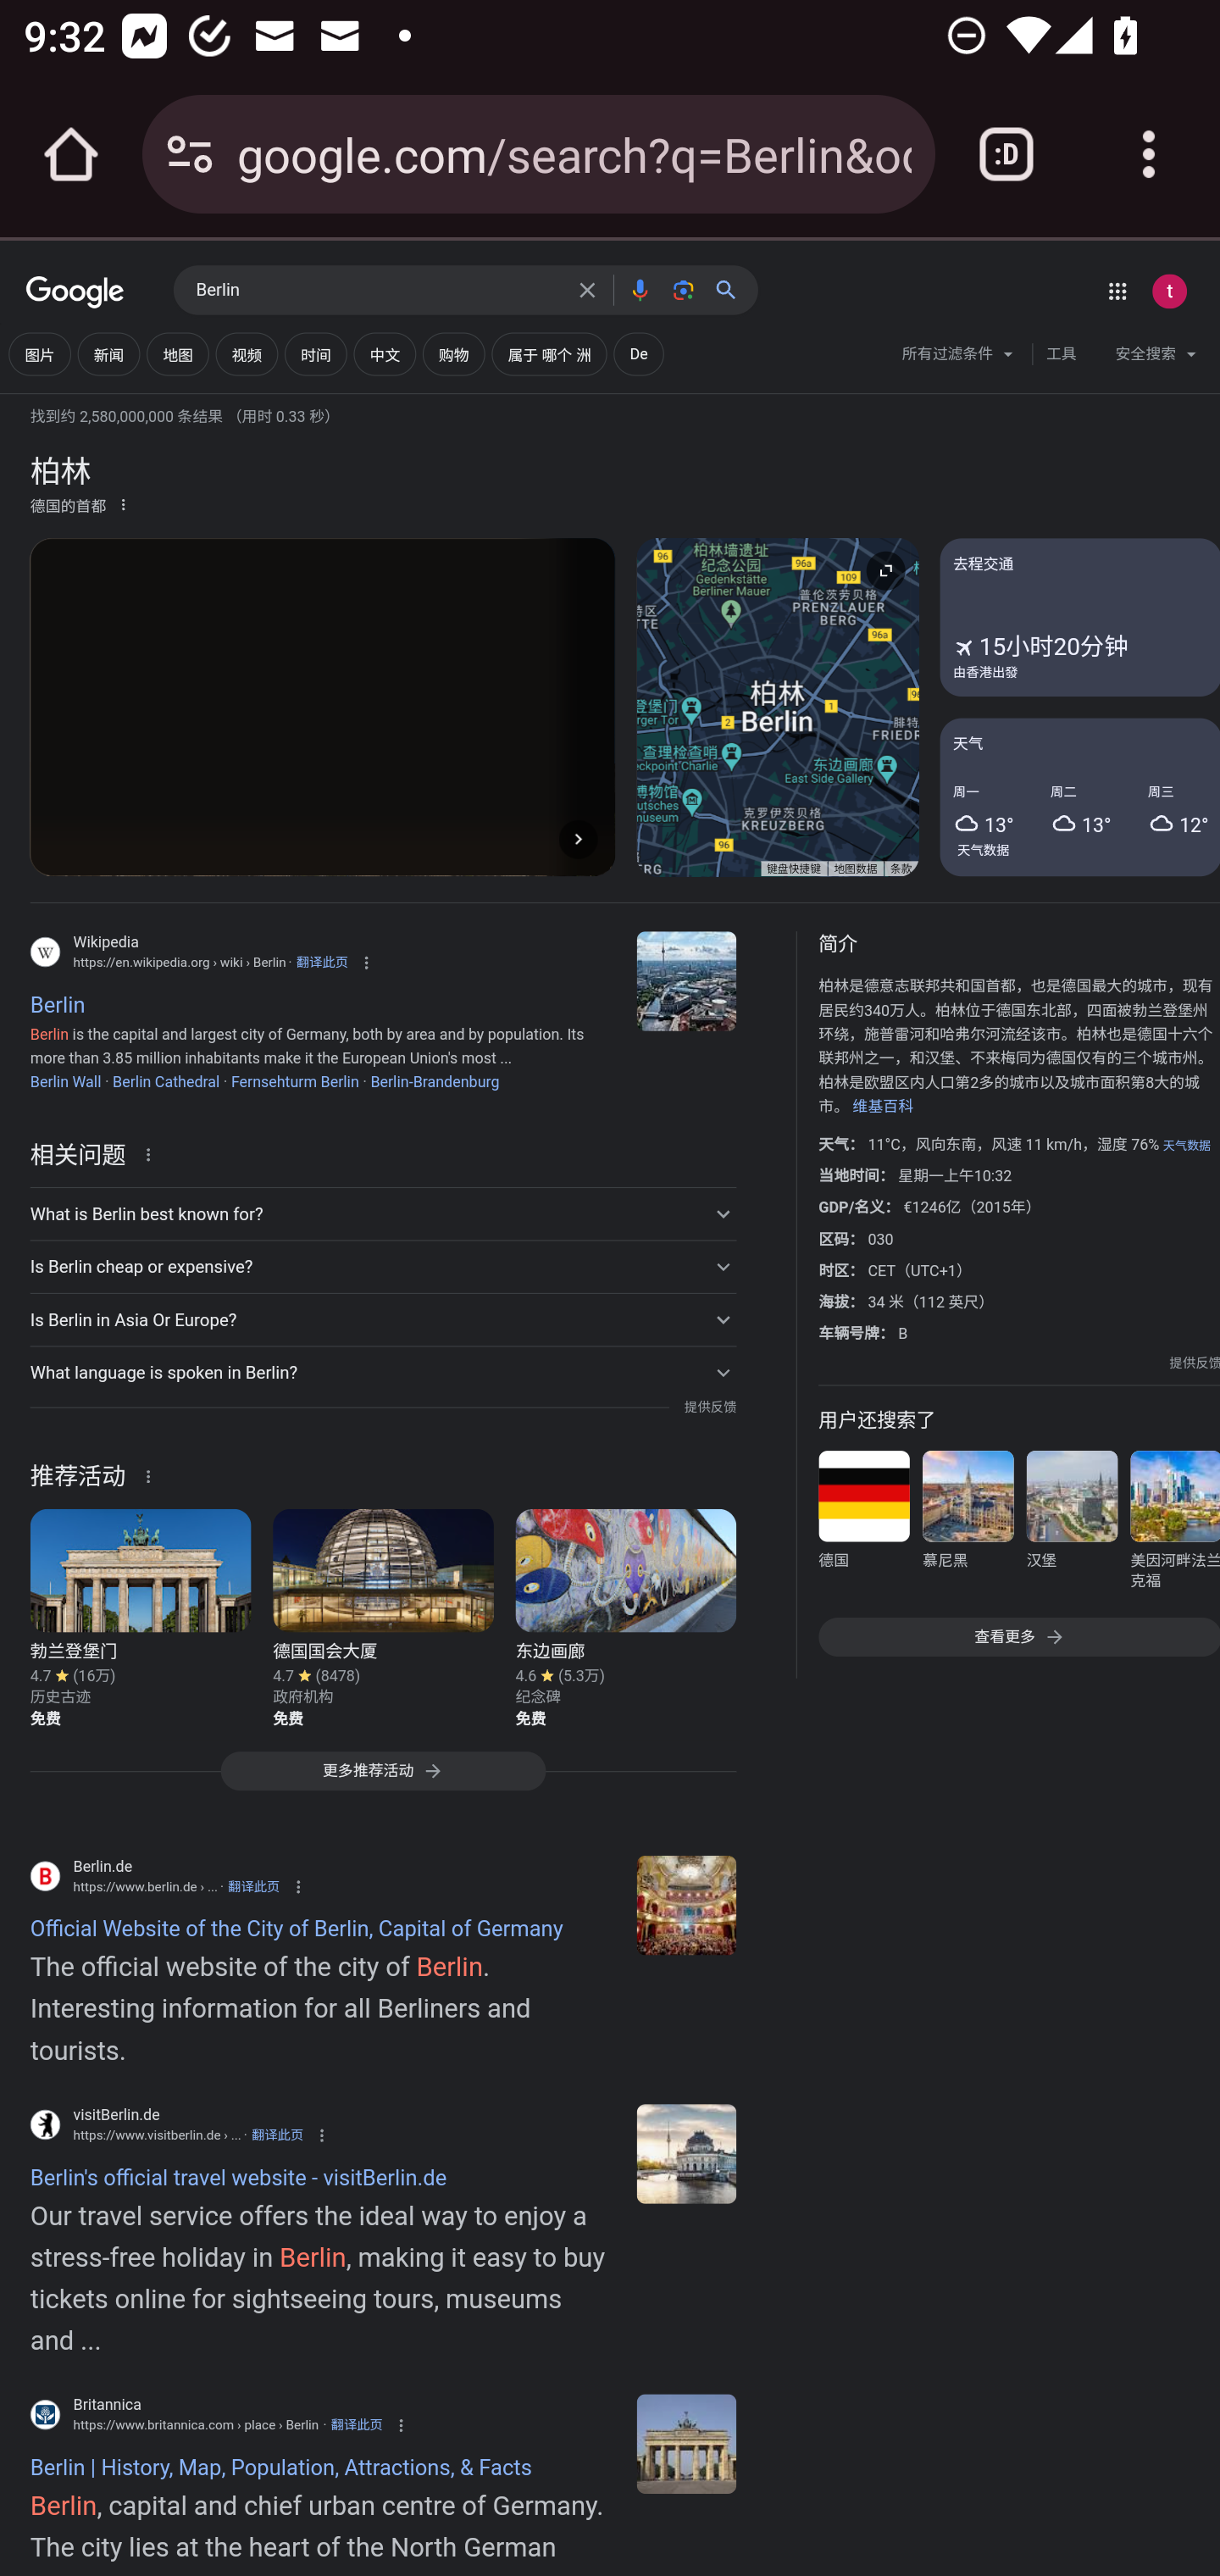 The height and width of the screenshot is (2576, 1220). What do you see at coordinates (885, 569) in the screenshot?
I see `展开地图` at bounding box center [885, 569].